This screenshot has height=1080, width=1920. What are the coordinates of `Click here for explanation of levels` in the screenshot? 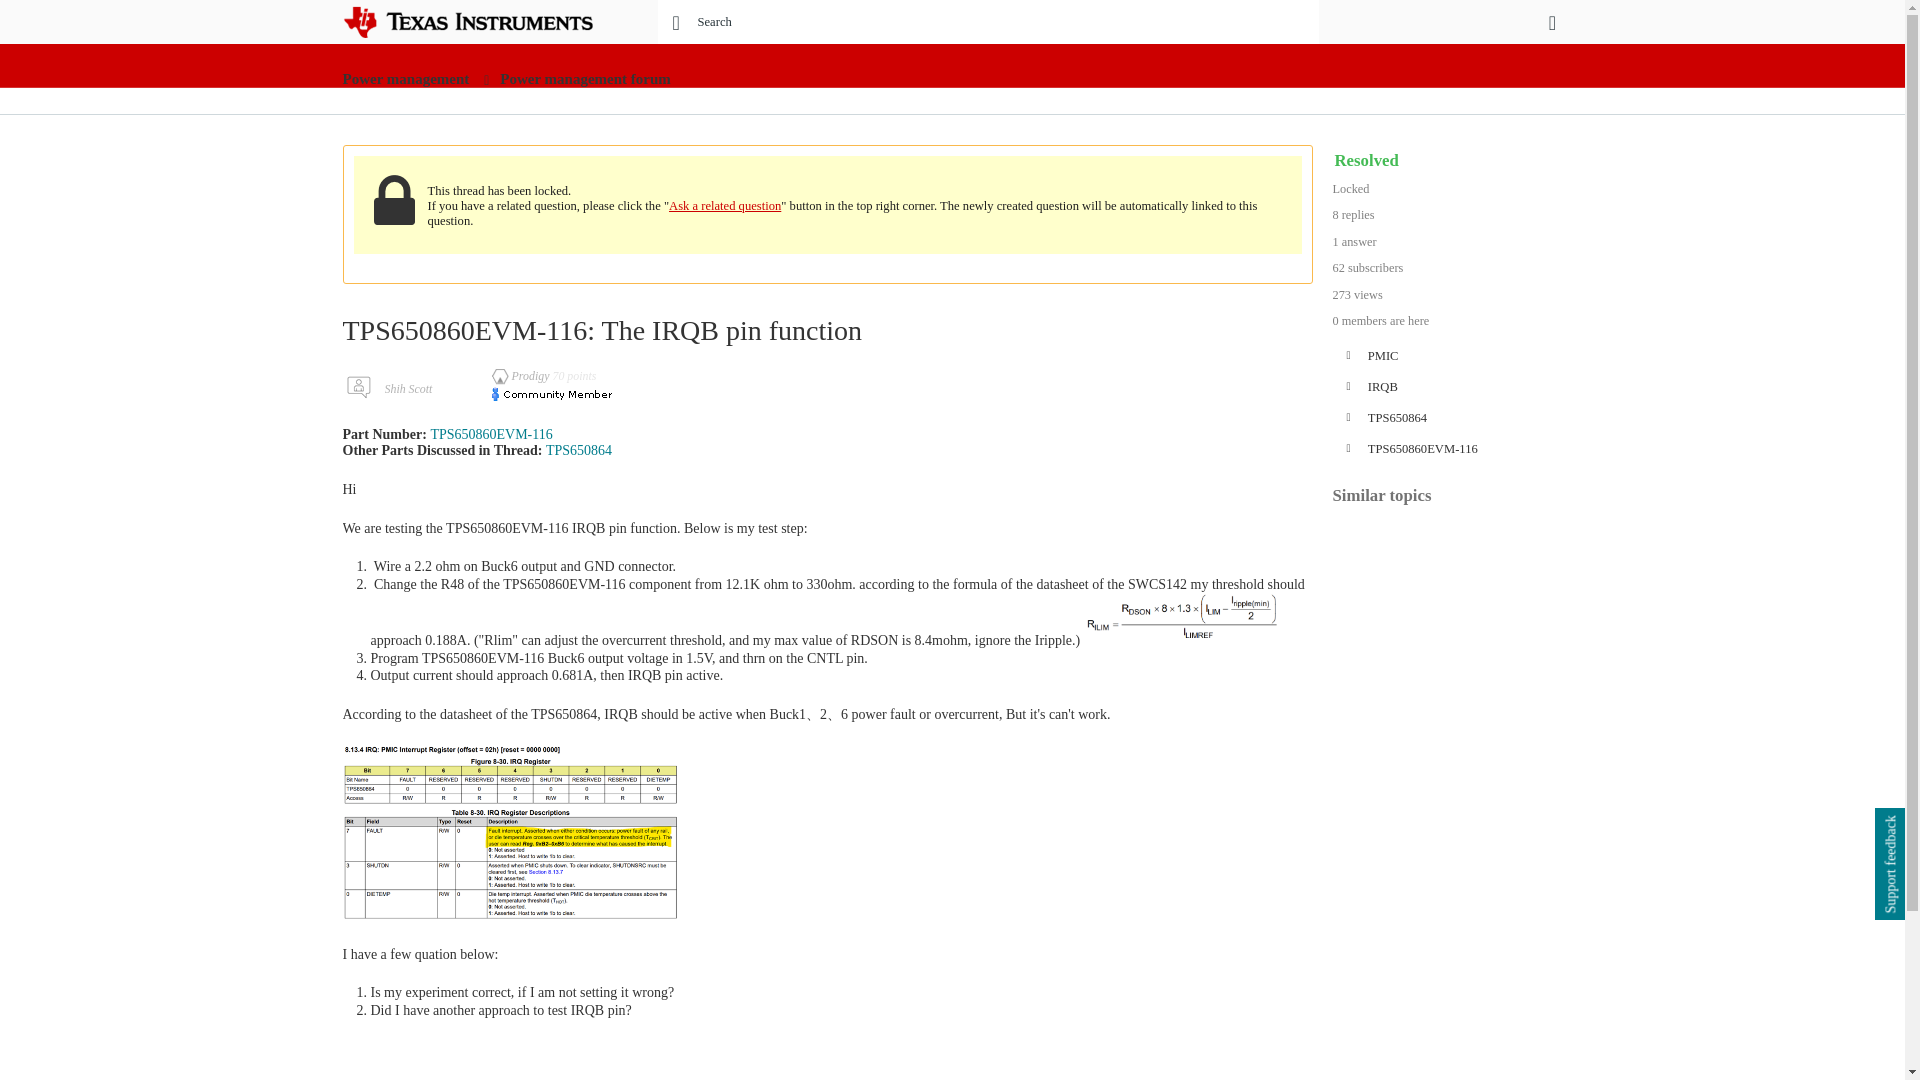 It's located at (522, 376).